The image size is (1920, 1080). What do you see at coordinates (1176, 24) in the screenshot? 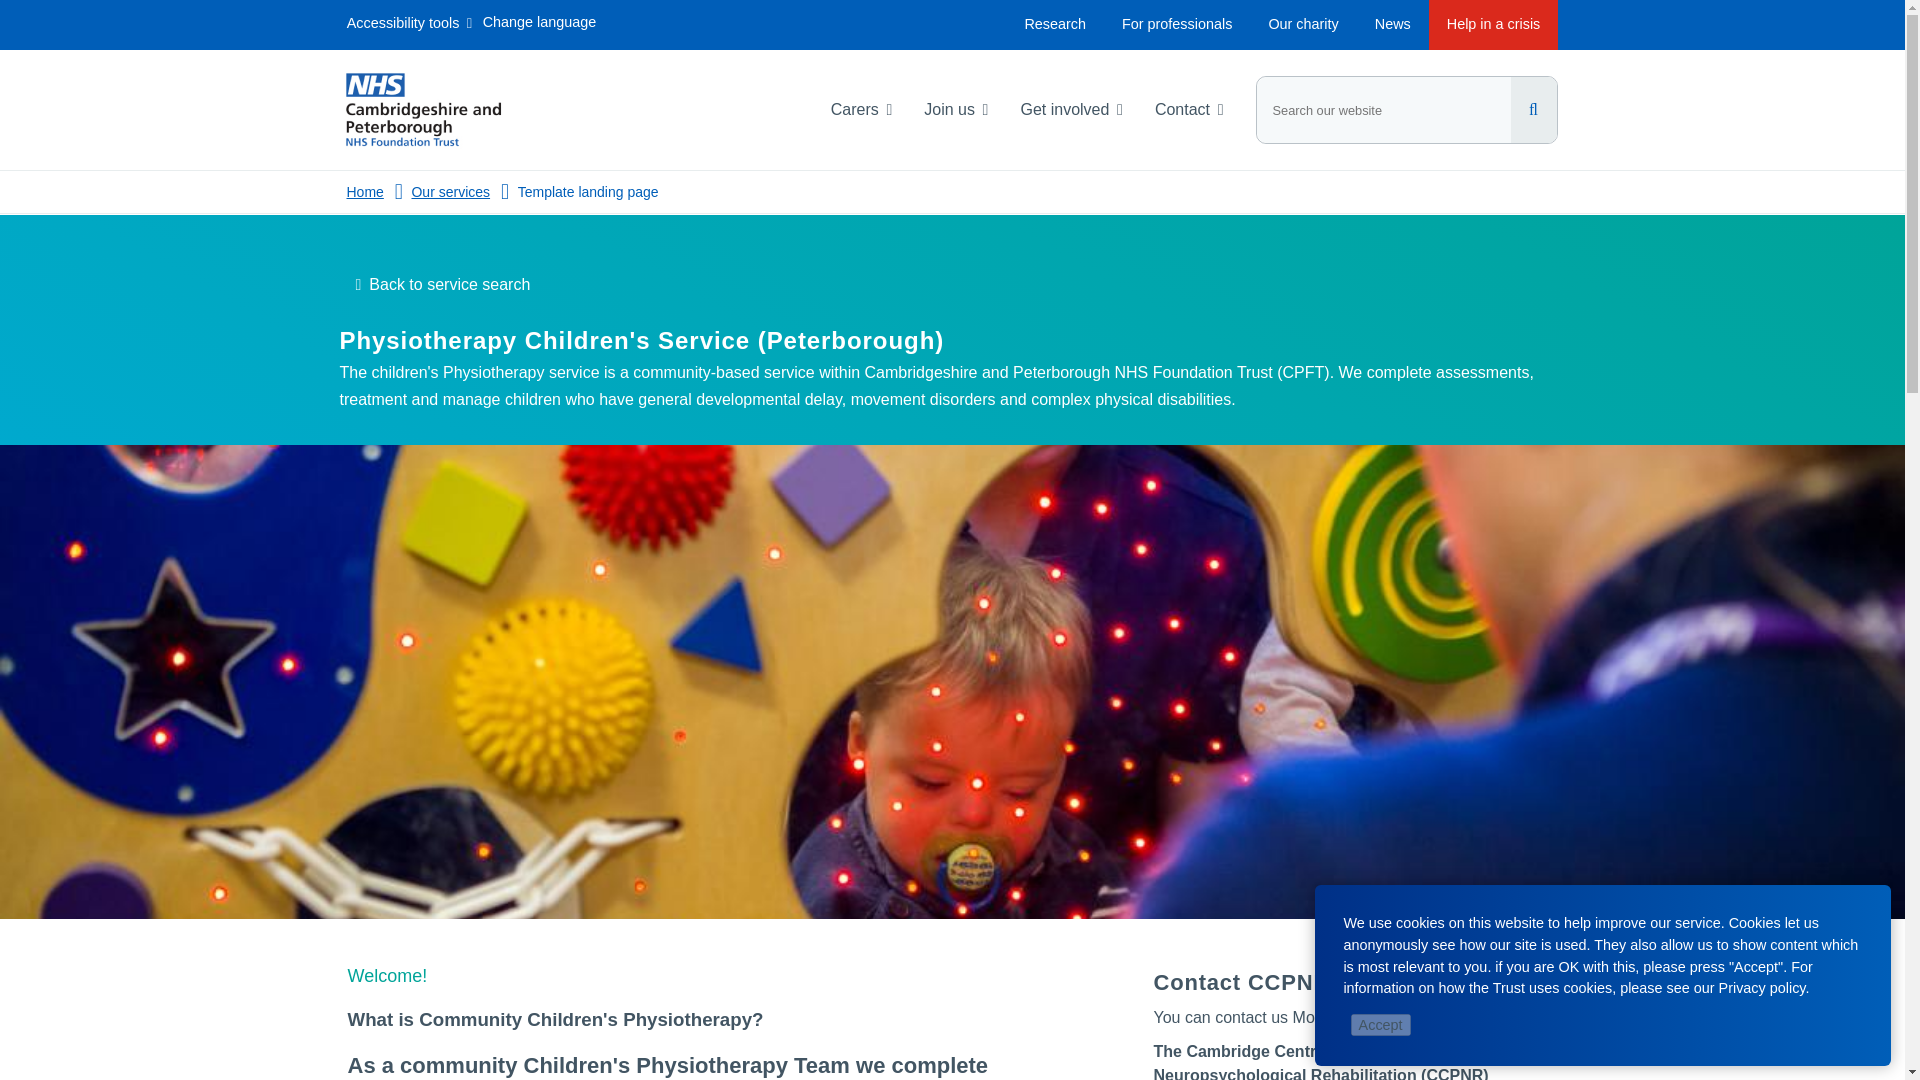
I see `For professionals` at bounding box center [1176, 24].